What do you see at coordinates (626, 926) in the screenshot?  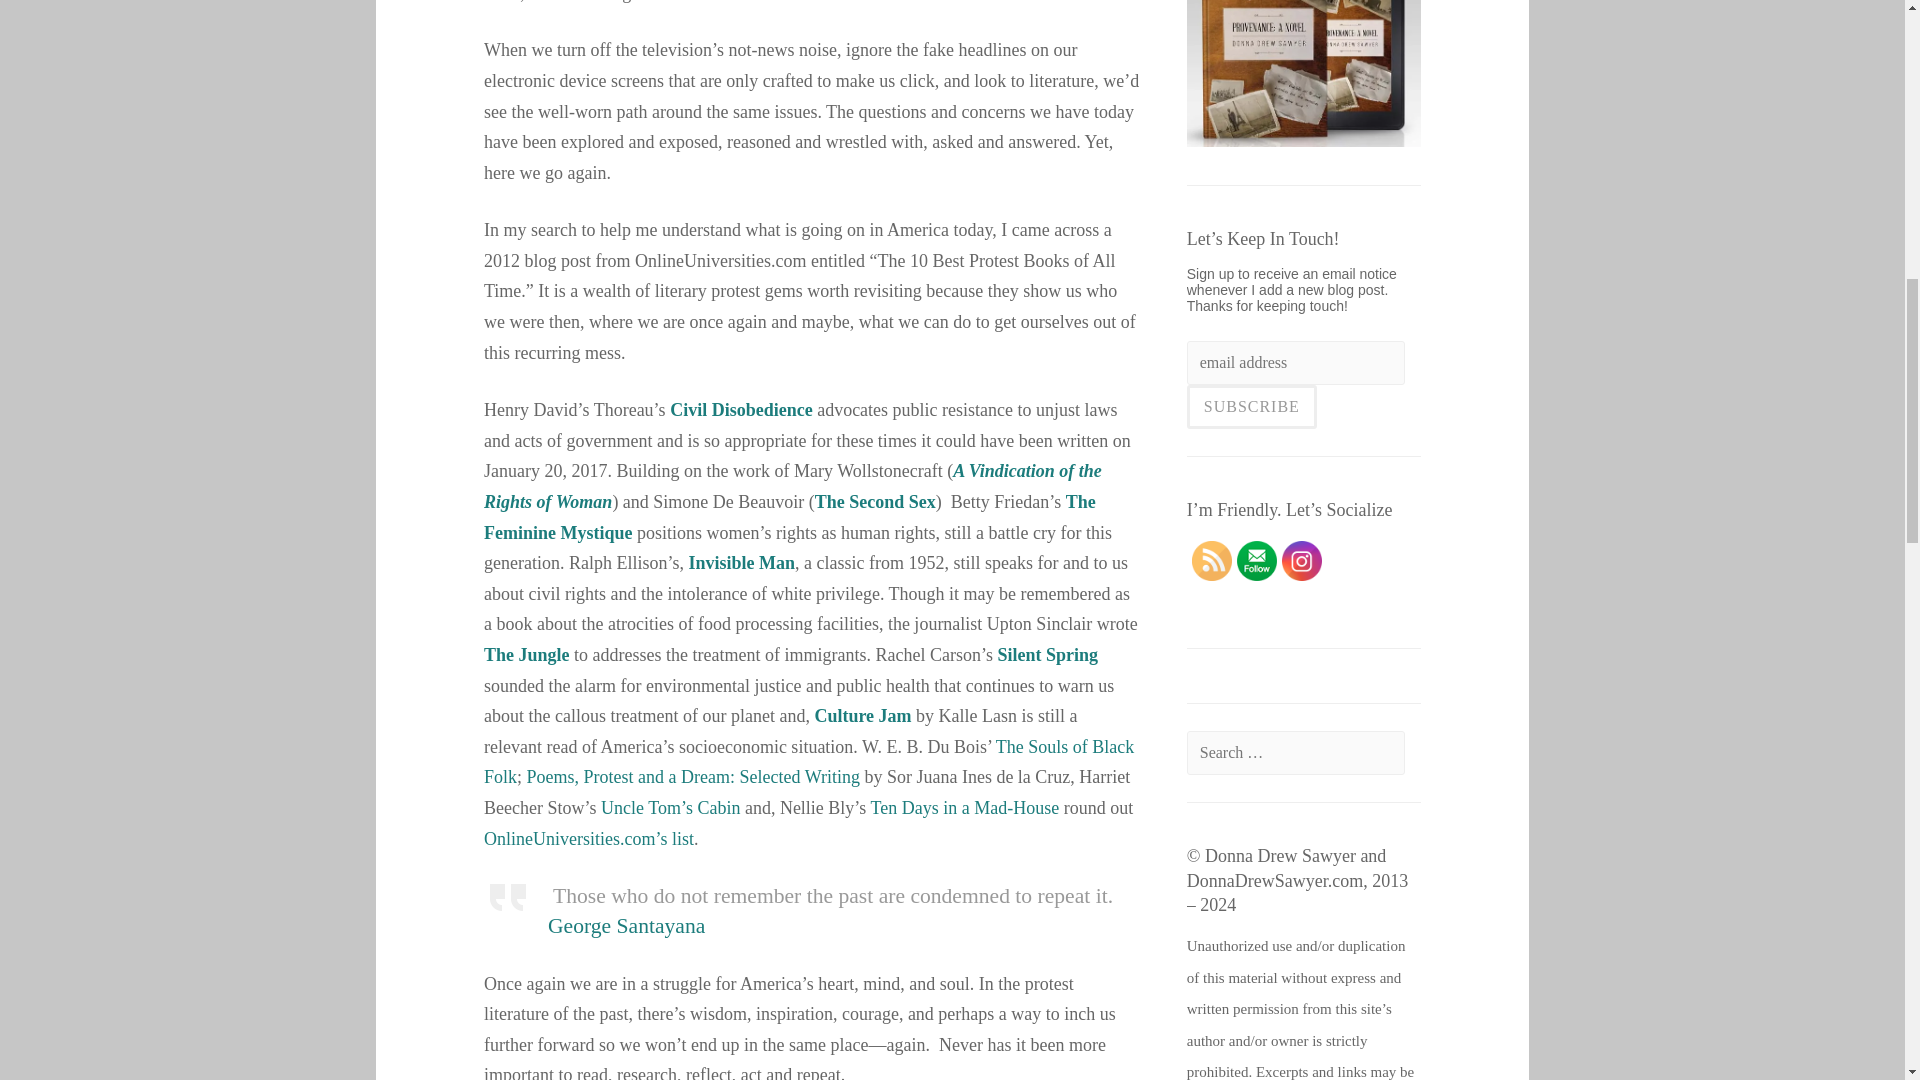 I see `George Santayana` at bounding box center [626, 926].